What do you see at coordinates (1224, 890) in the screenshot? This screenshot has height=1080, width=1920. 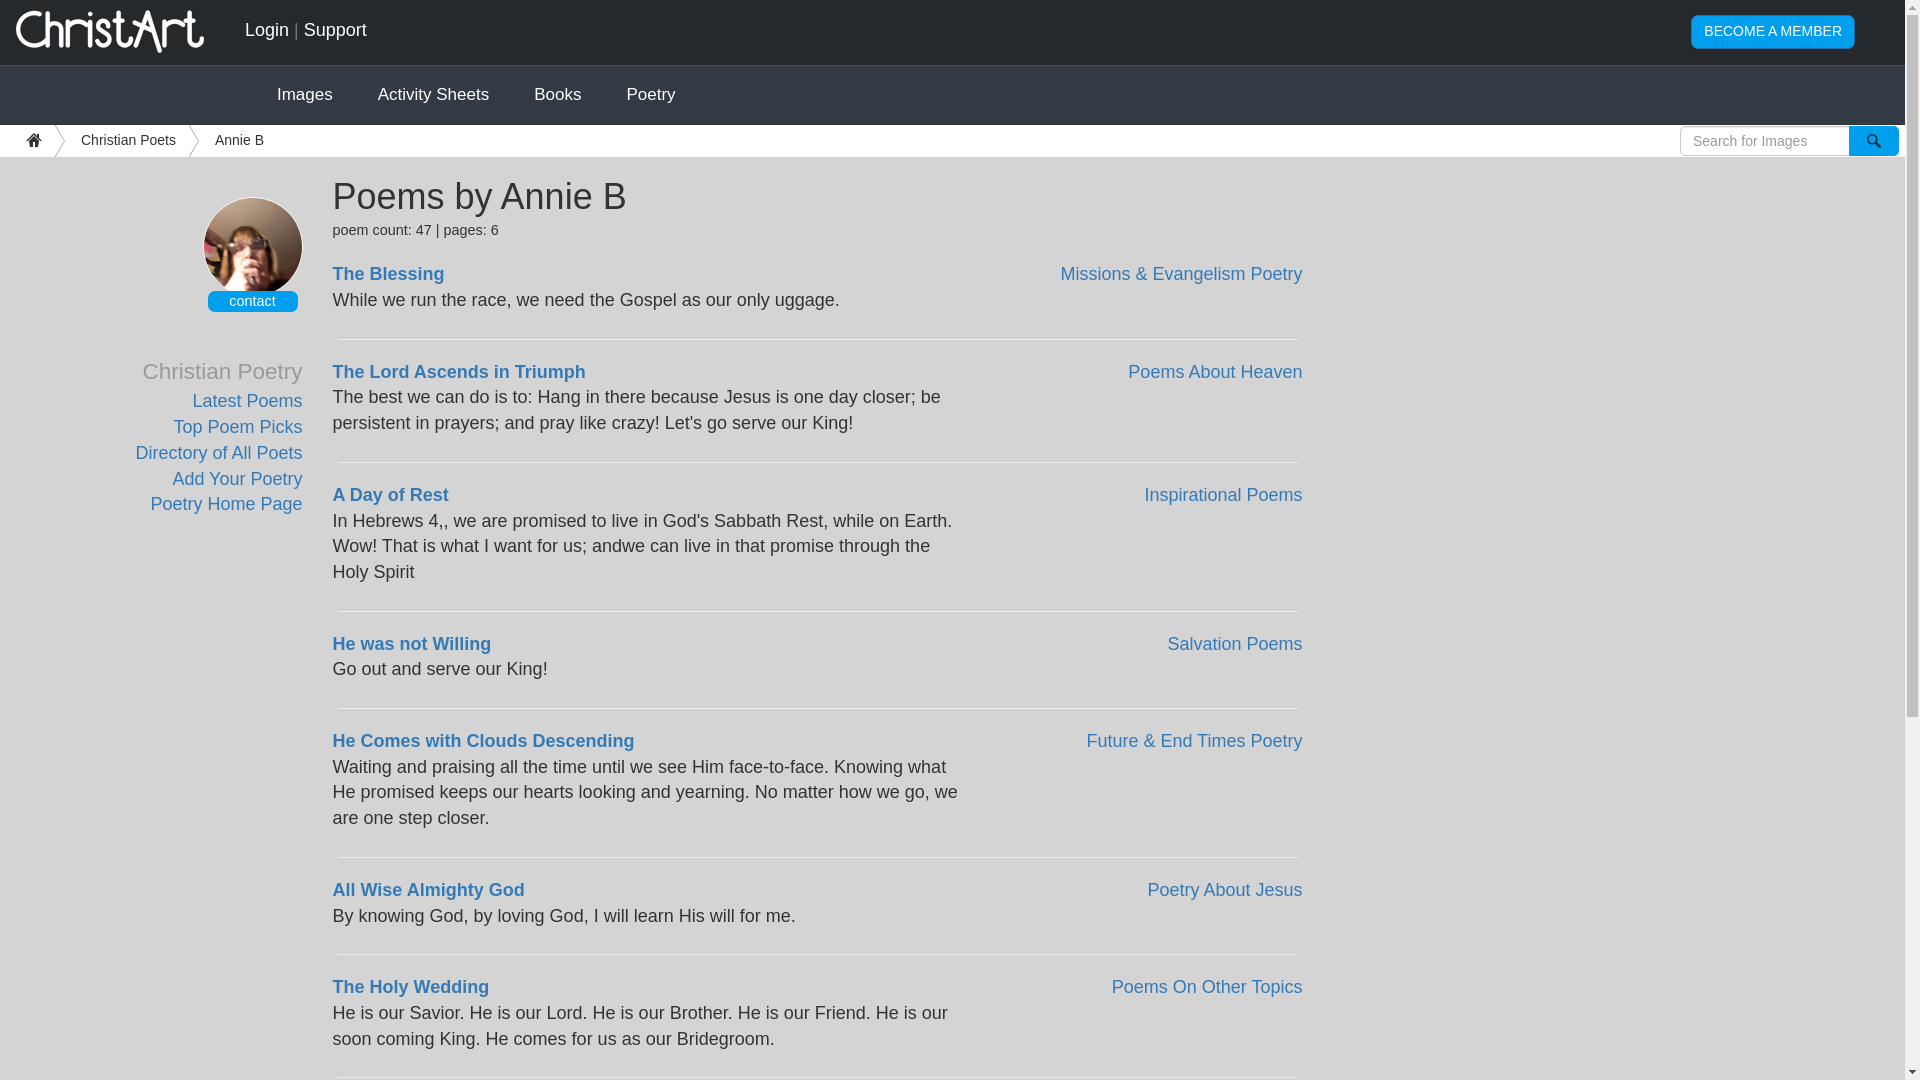 I see `Poetry About Jesus` at bounding box center [1224, 890].